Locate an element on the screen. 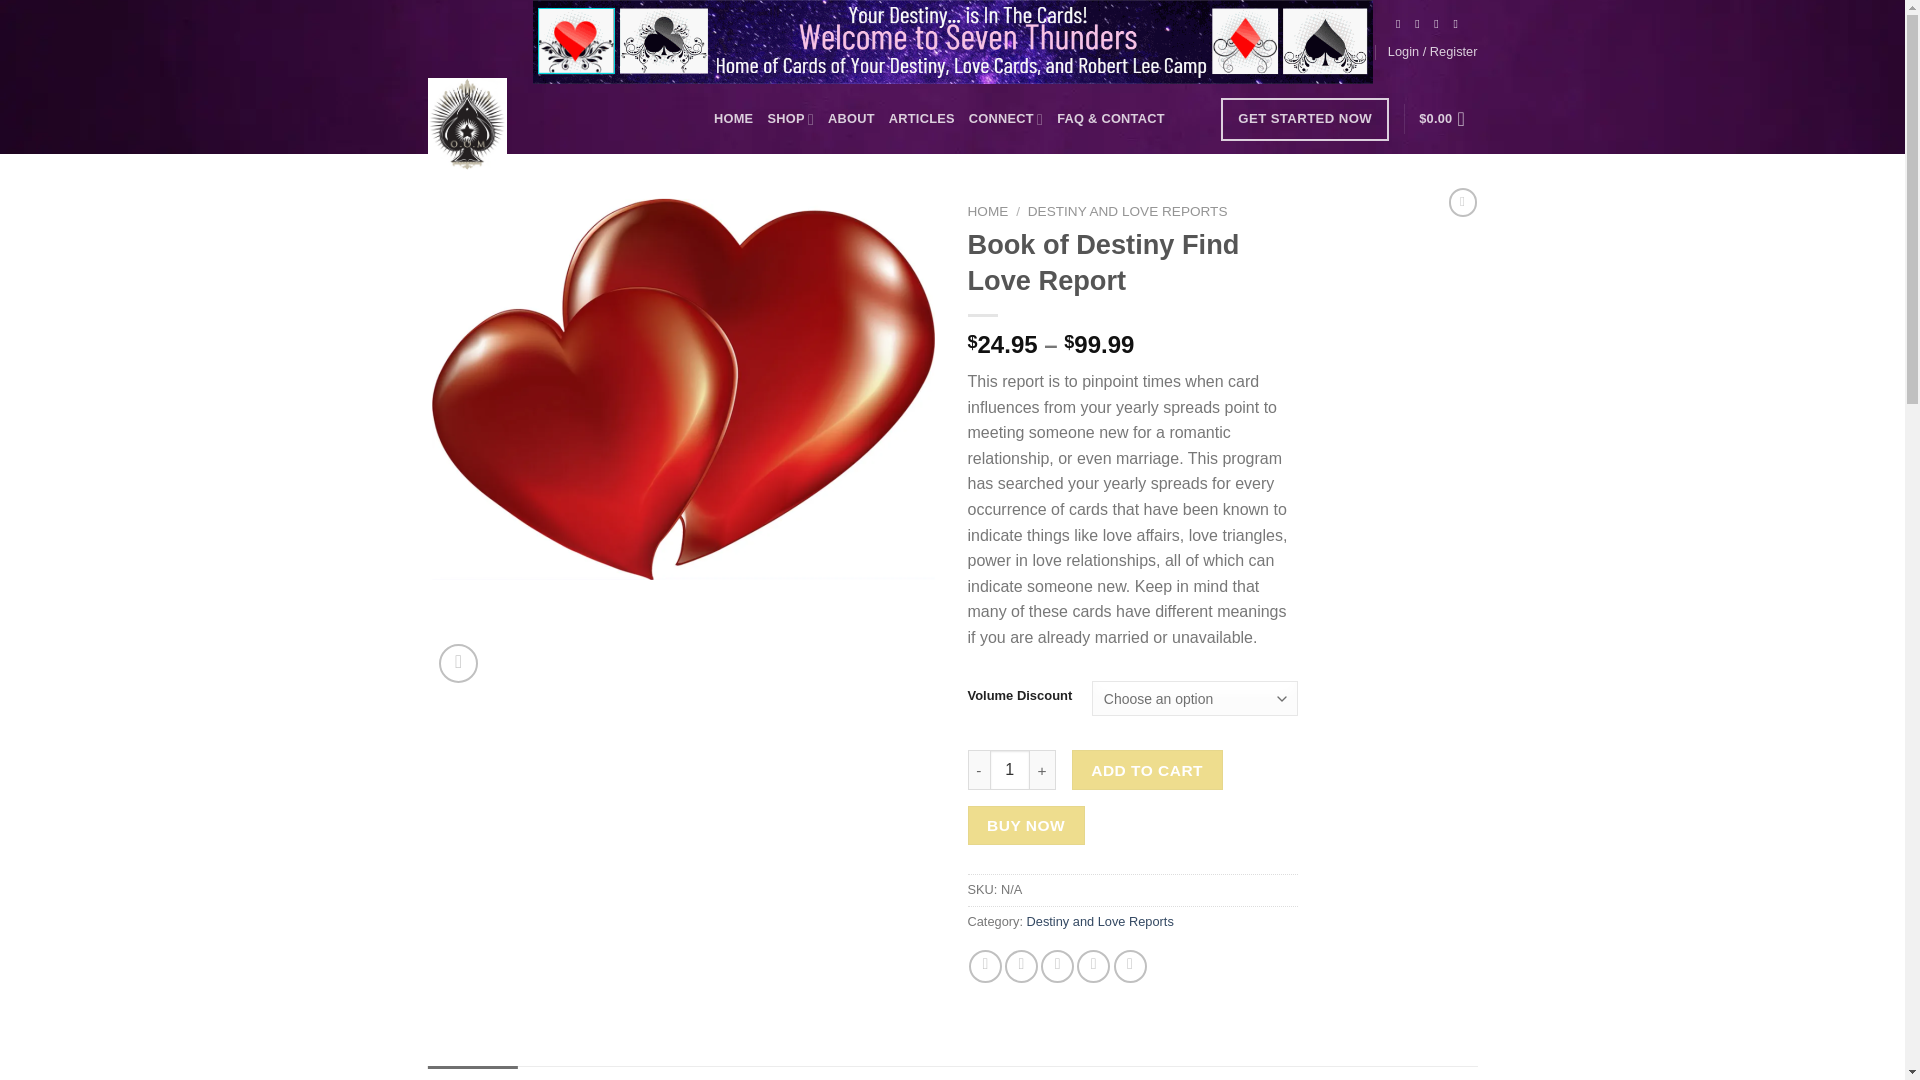 Image resolution: width=1920 pixels, height=1080 pixels. Zoom is located at coordinates (458, 662).